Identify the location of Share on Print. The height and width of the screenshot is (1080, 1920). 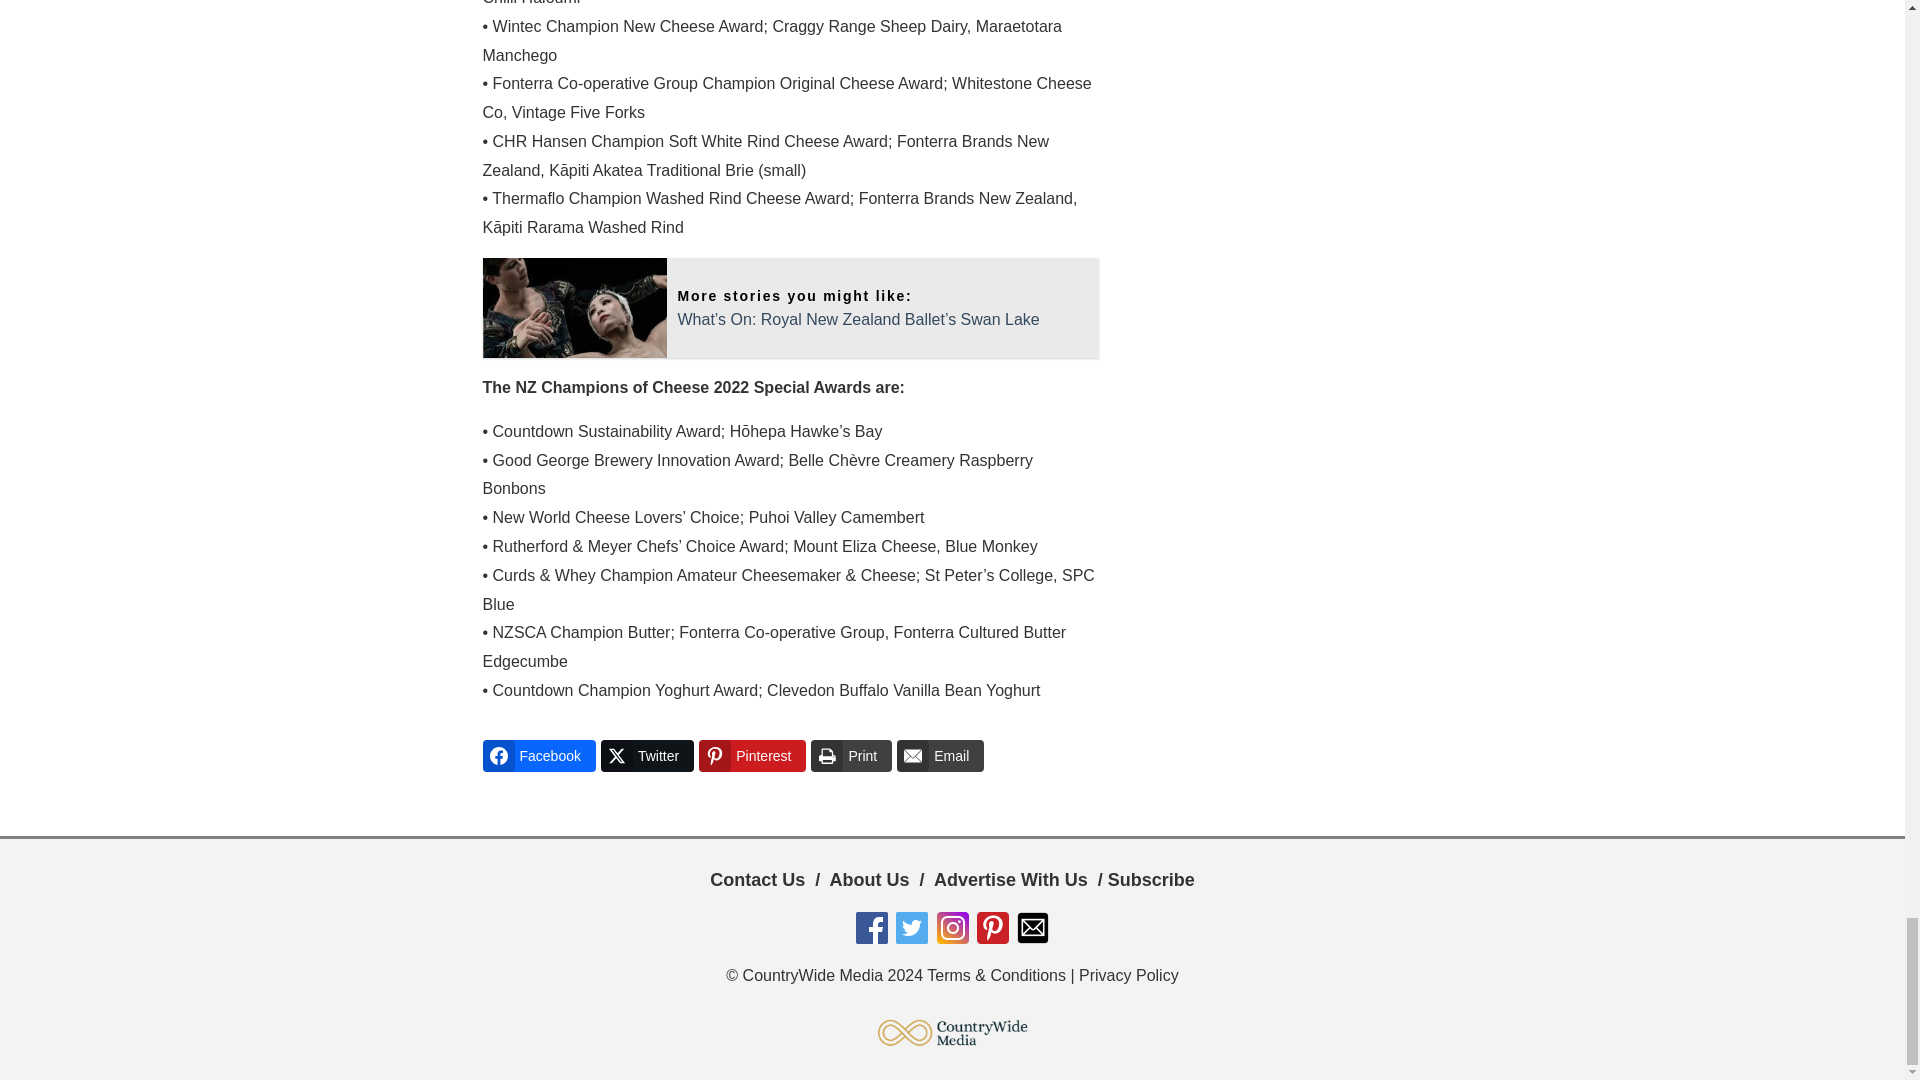
(851, 756).